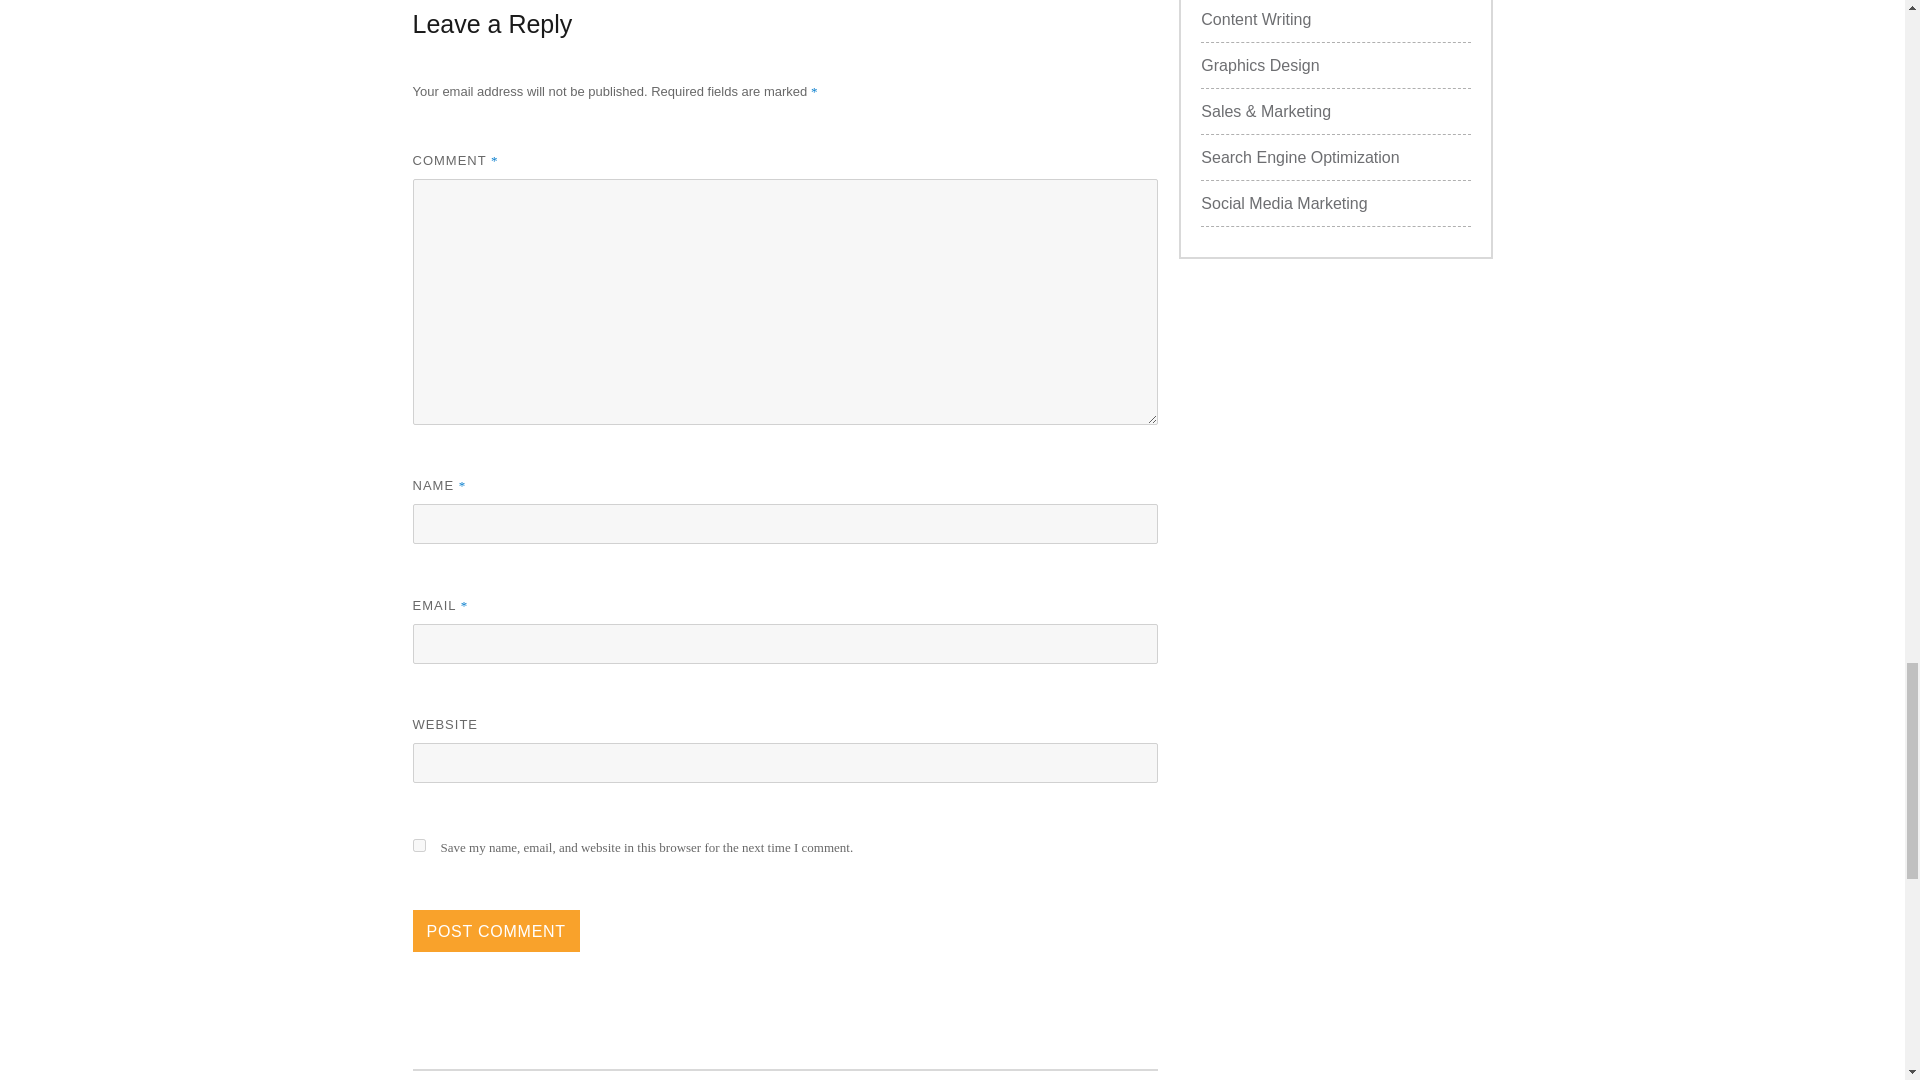  What do you see at coordinates (496, 930) in the screenshot?
I see `Post Comment` at bounding box center [496, 930].